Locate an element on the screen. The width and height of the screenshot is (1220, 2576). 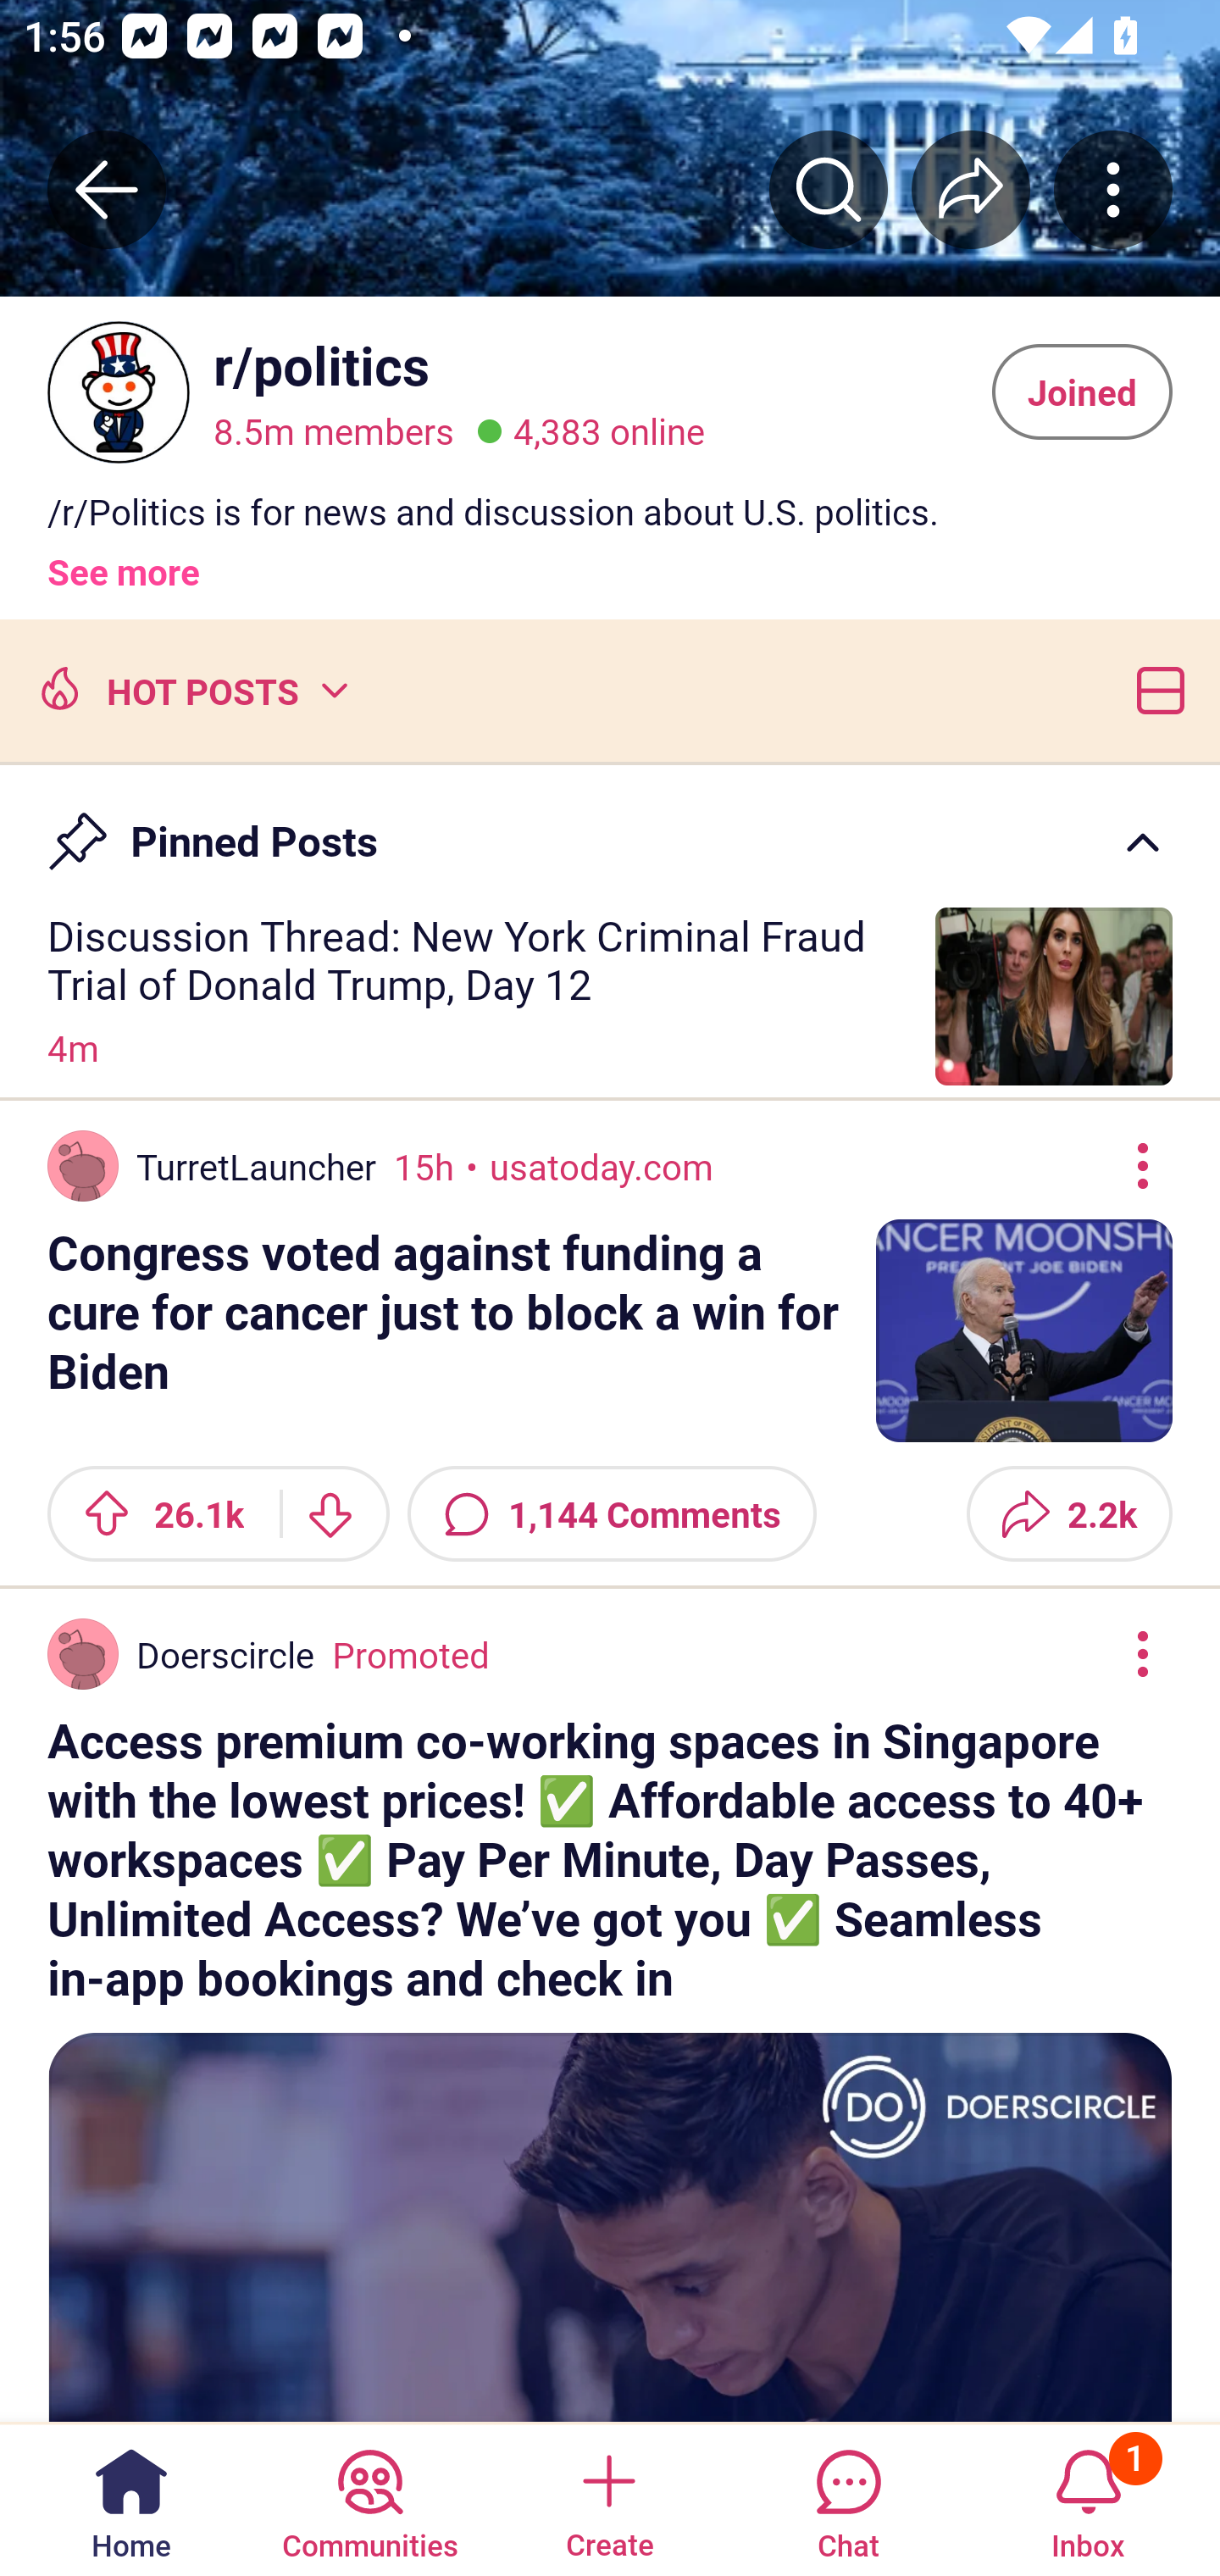
Search r/﻿politics is located at coordinates (829, 189).